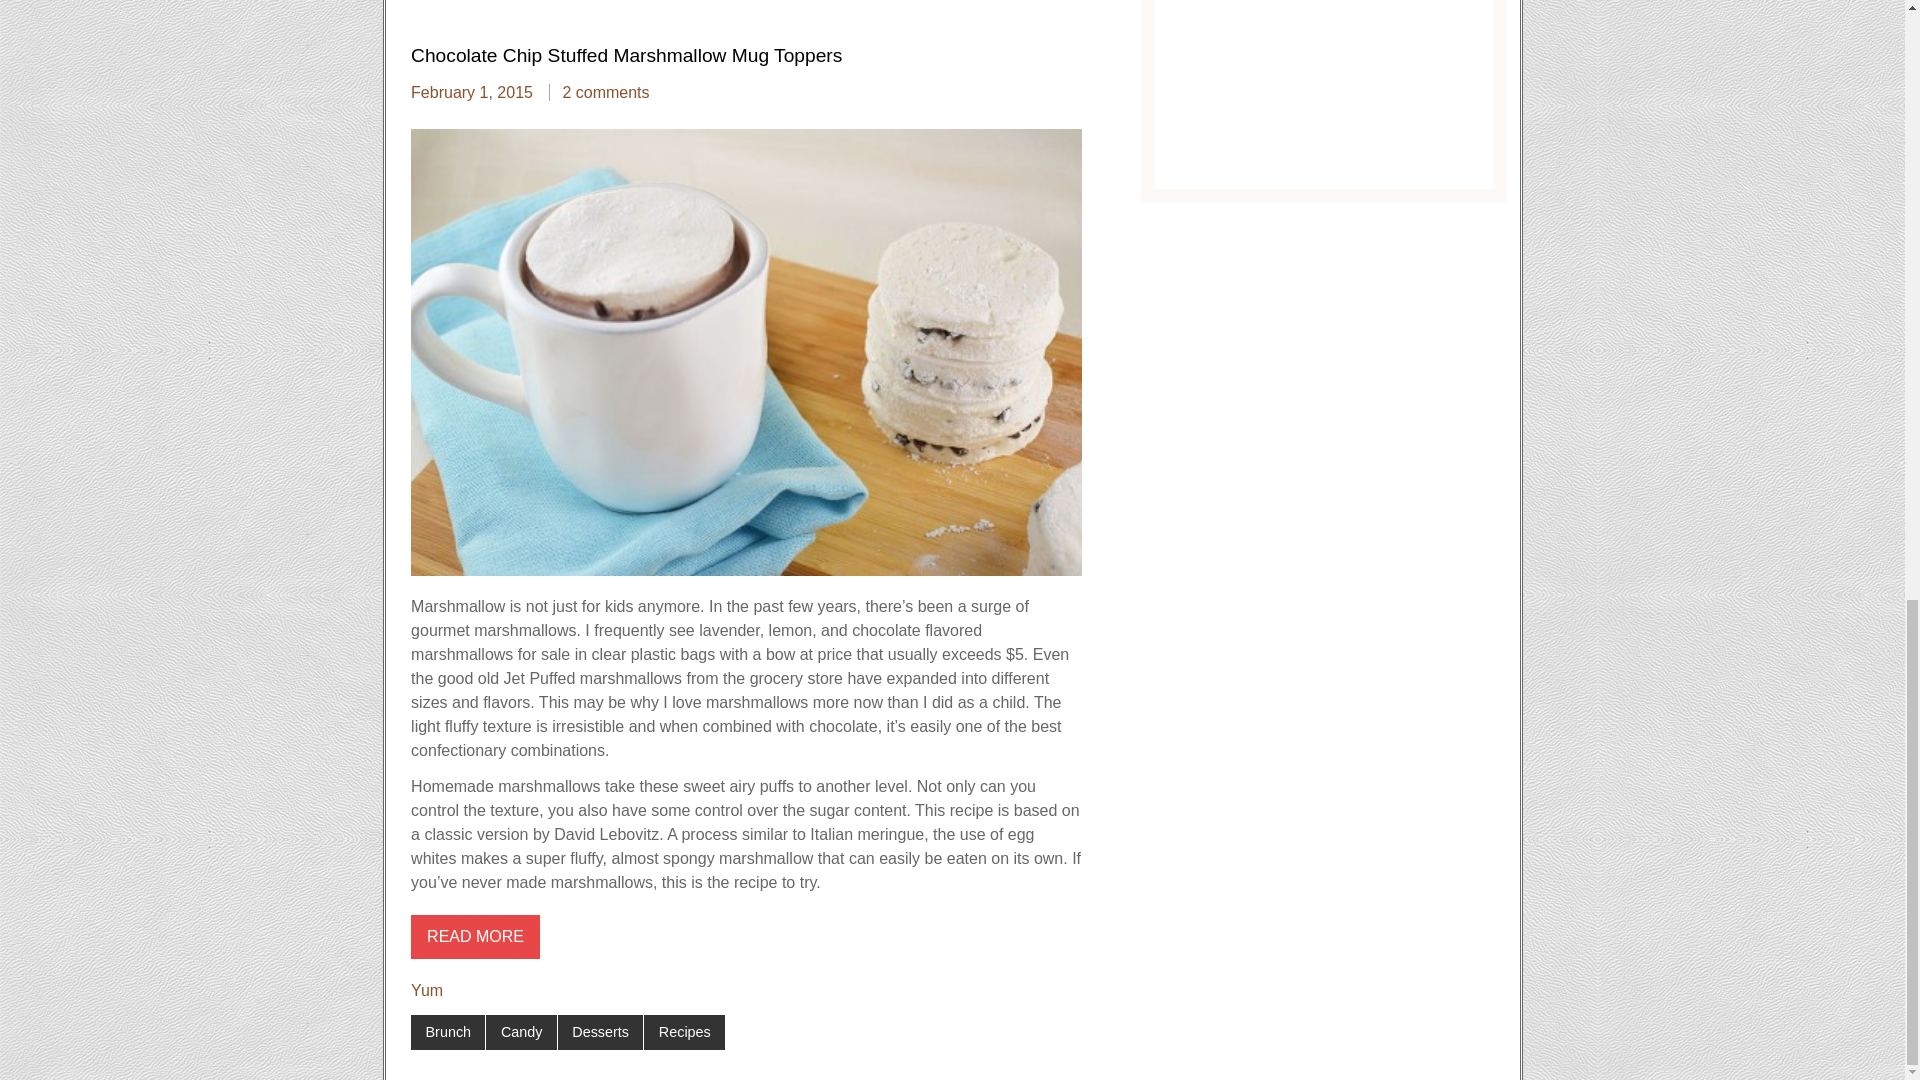  Describe the element at coordinates (426, 990) in the screenshot. I see `Yum` at that location.